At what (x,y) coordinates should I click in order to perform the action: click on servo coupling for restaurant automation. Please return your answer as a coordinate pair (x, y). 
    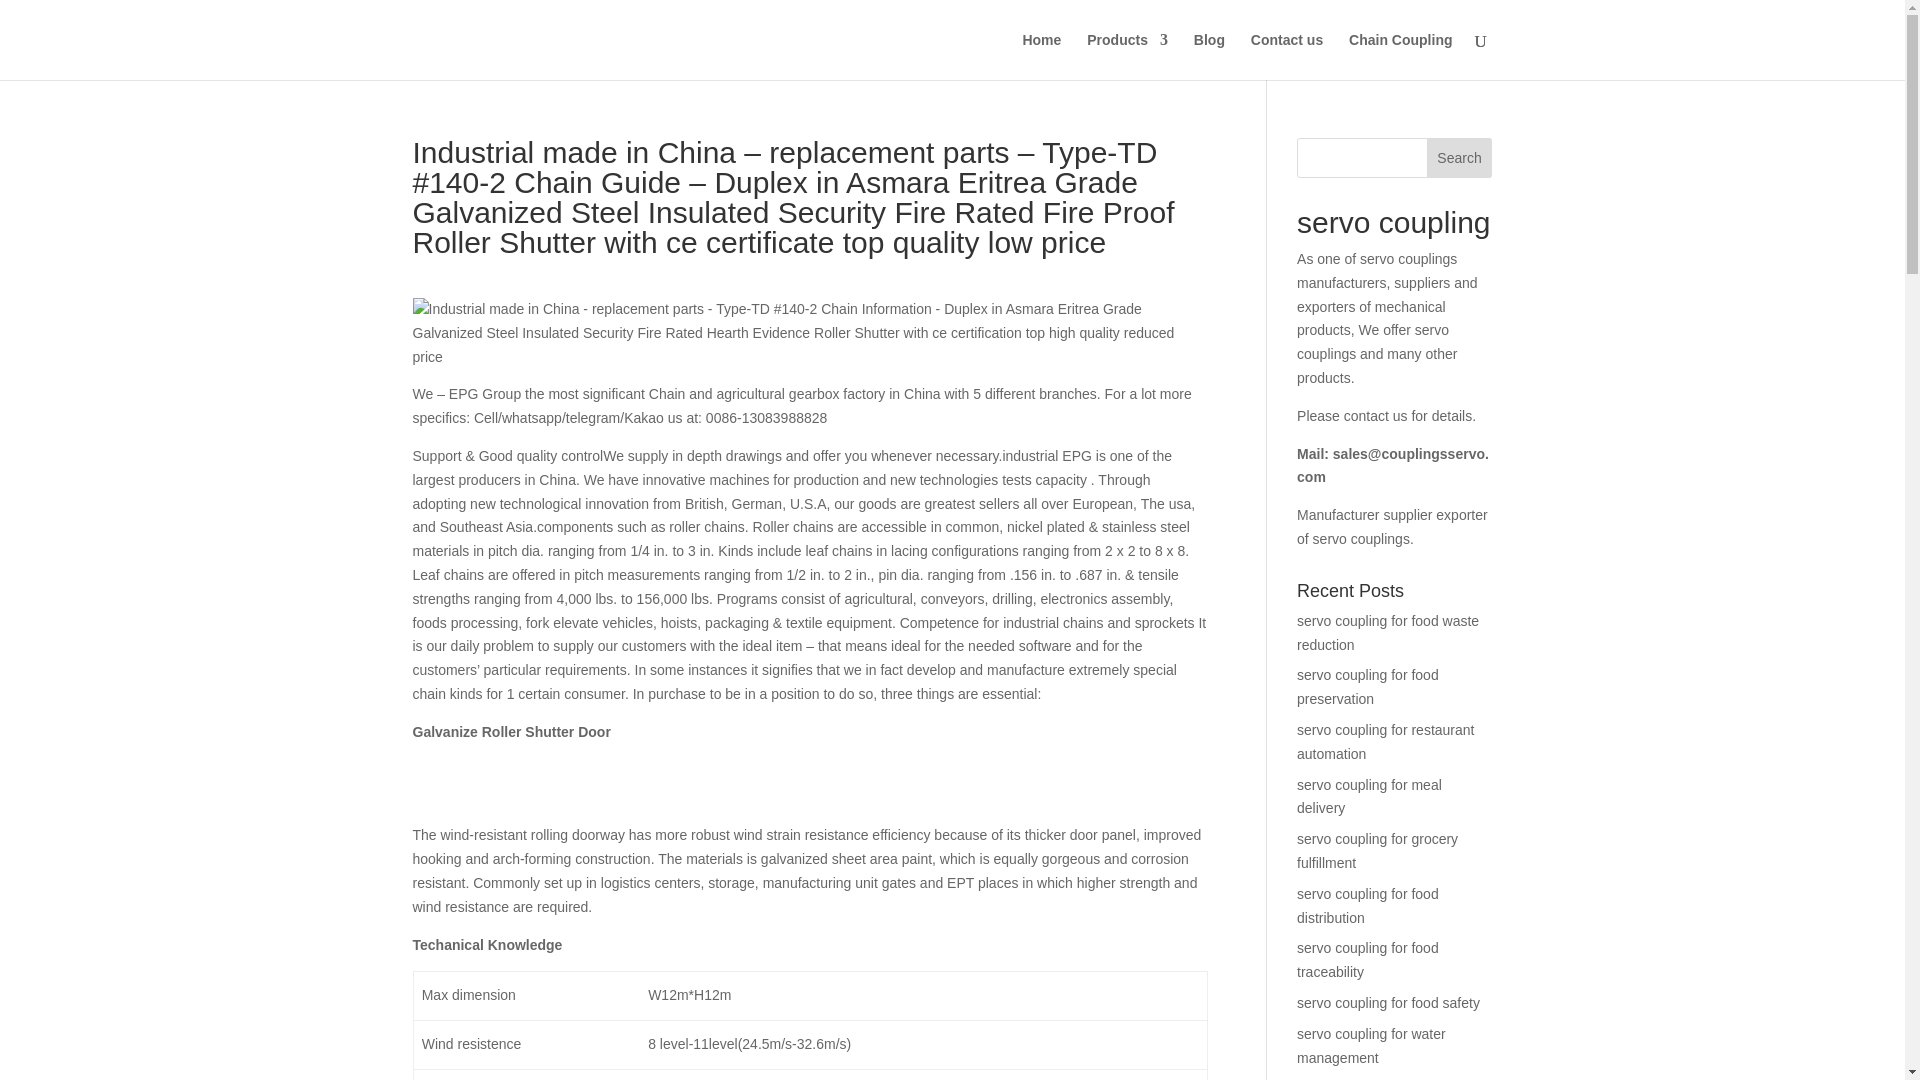
    Looking at the image, I should click on (1386, 742).